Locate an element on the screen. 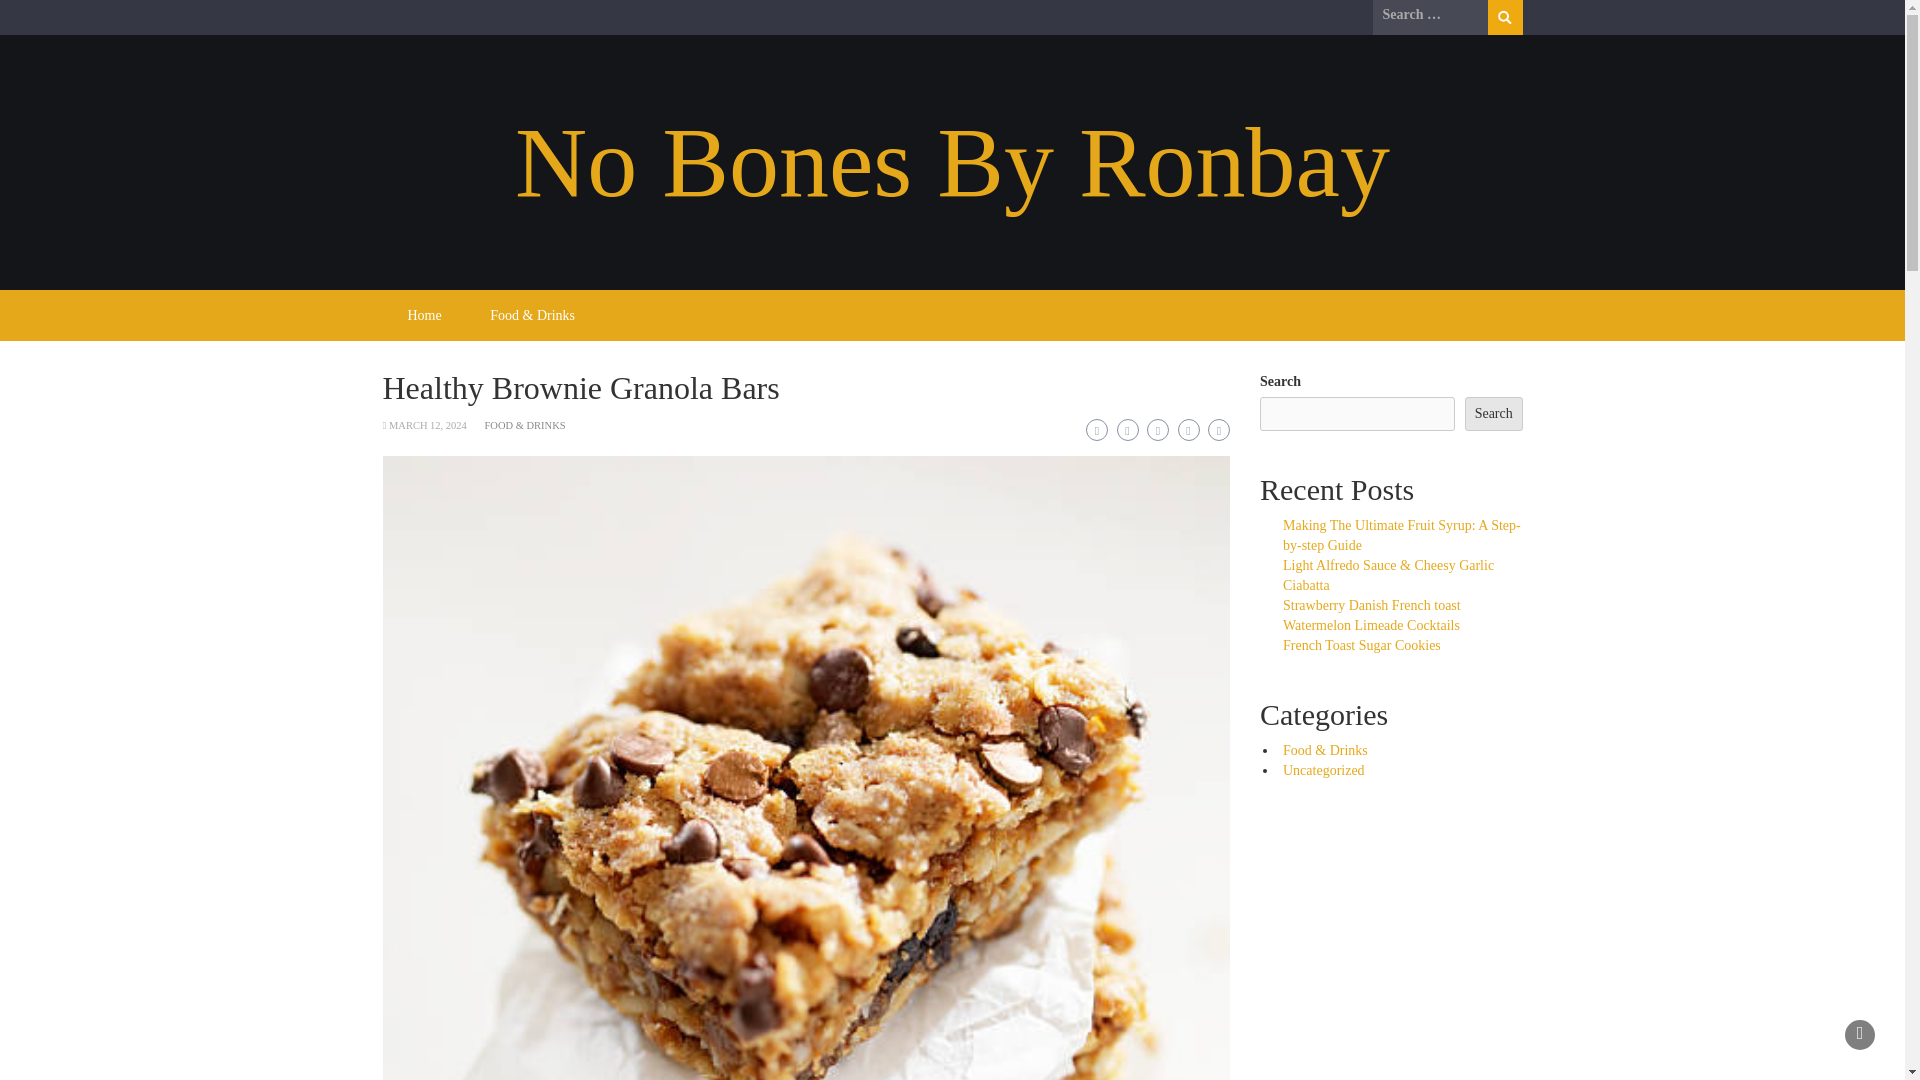 The image size is (1920, 1080). French Toast Sugar Cookies is located at coordinates (1362, 646).